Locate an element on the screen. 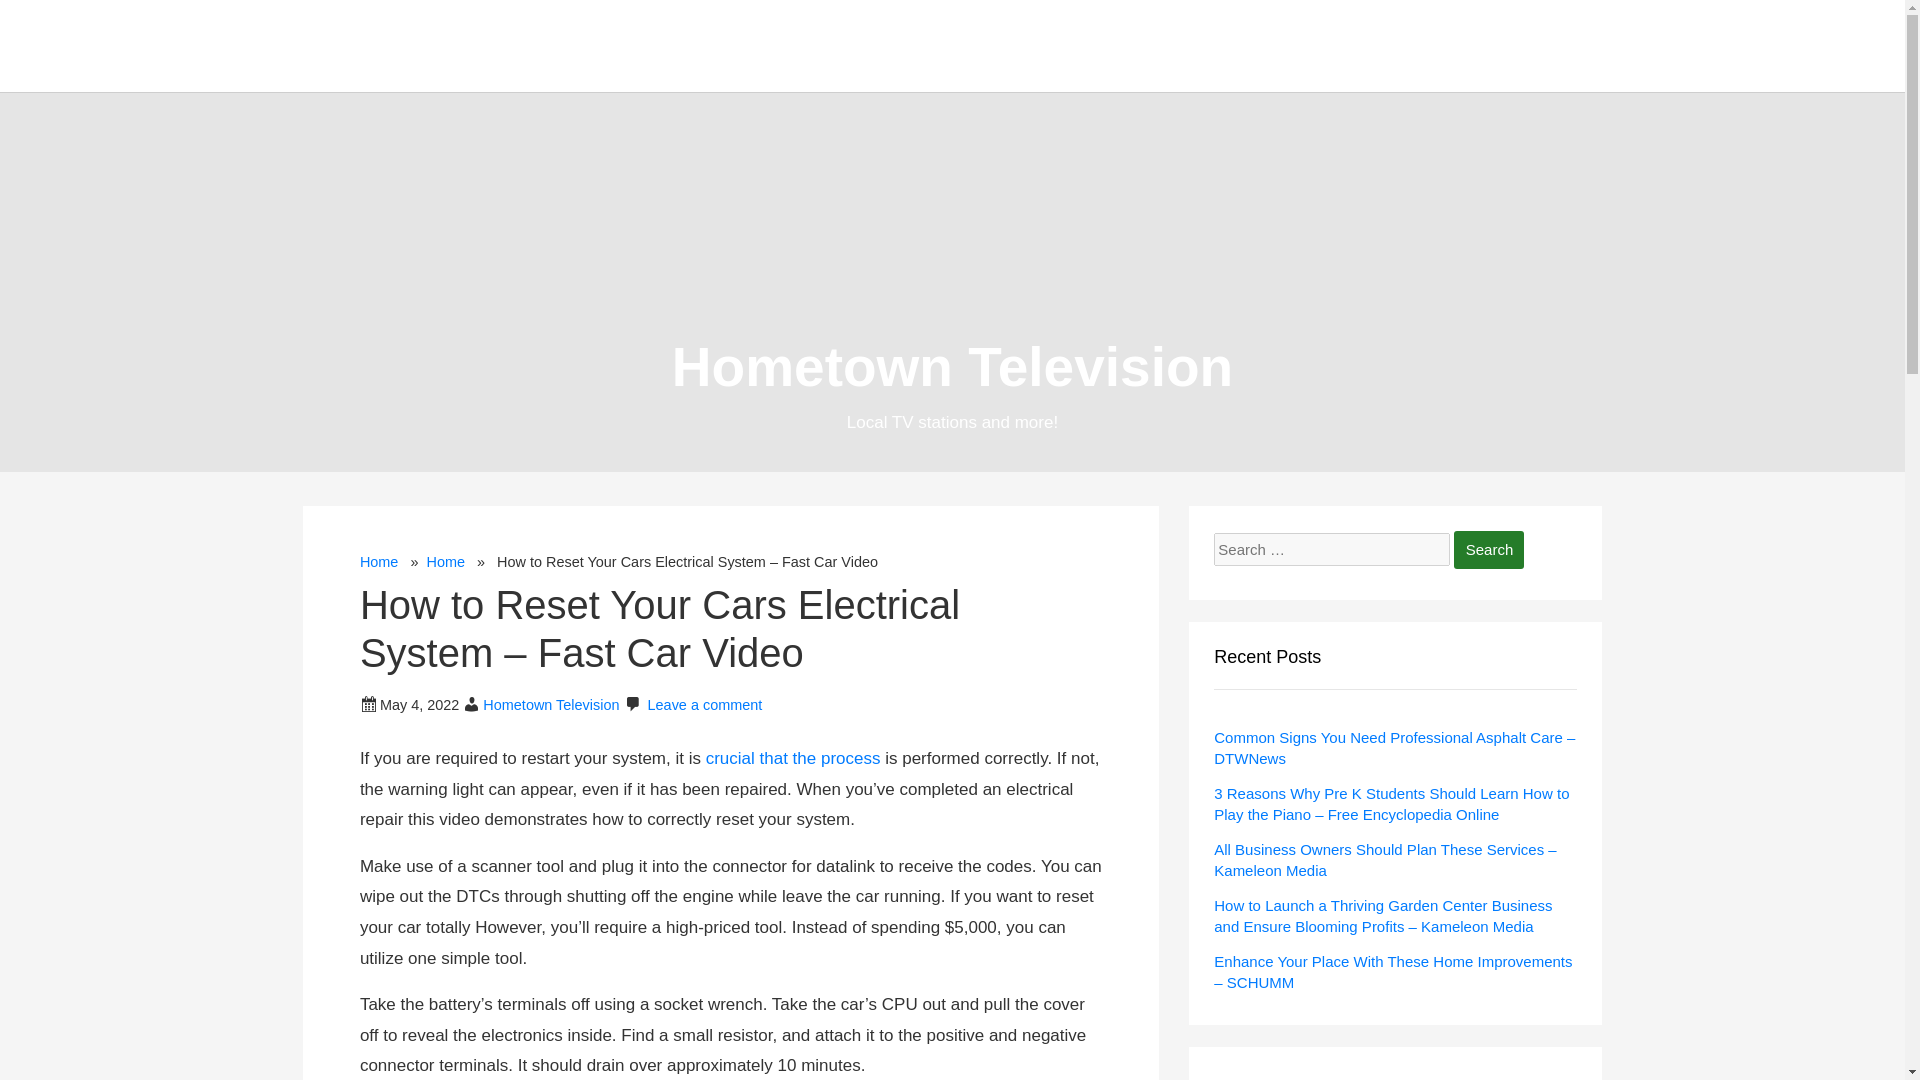 The height and width of the screenshot is (1080, 1920). Hometown Television is located at coordinates (952, 366).